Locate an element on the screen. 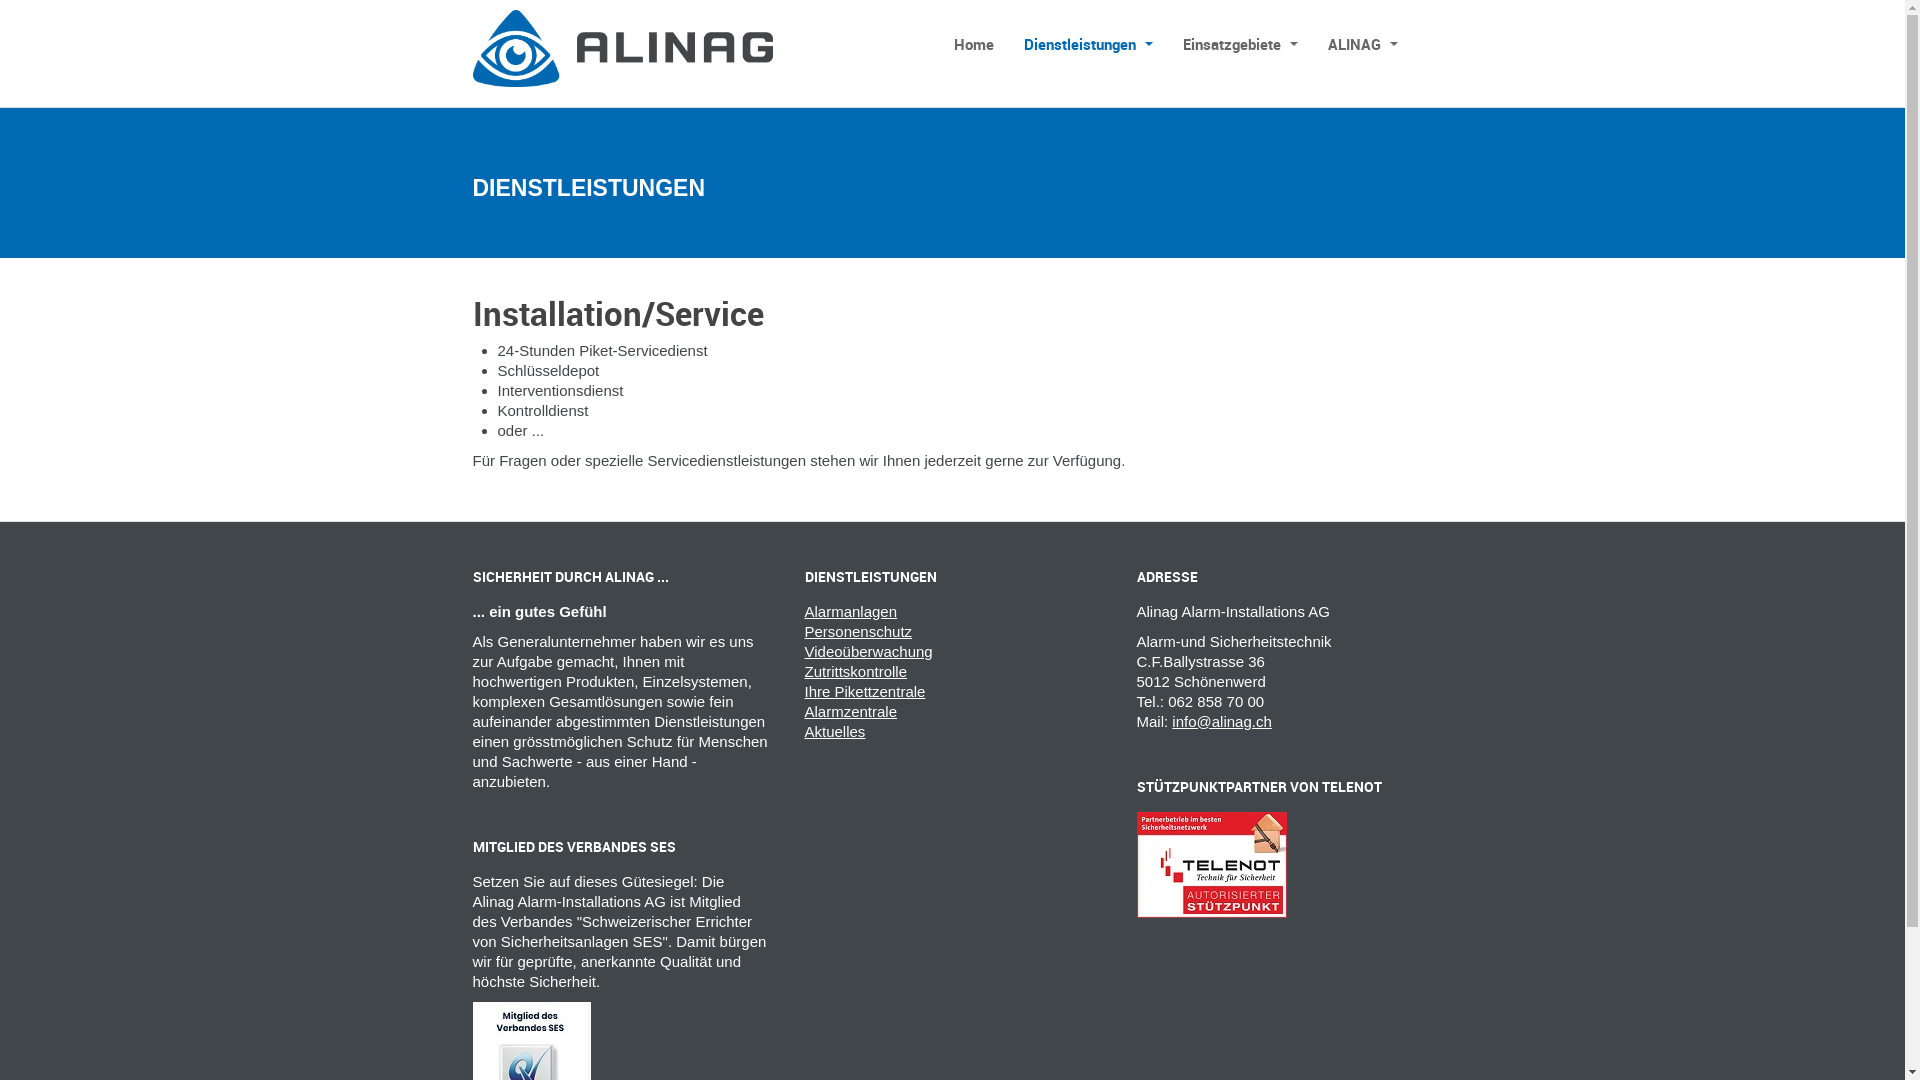  Alarmzentrale is located at coordinates (952, 712).